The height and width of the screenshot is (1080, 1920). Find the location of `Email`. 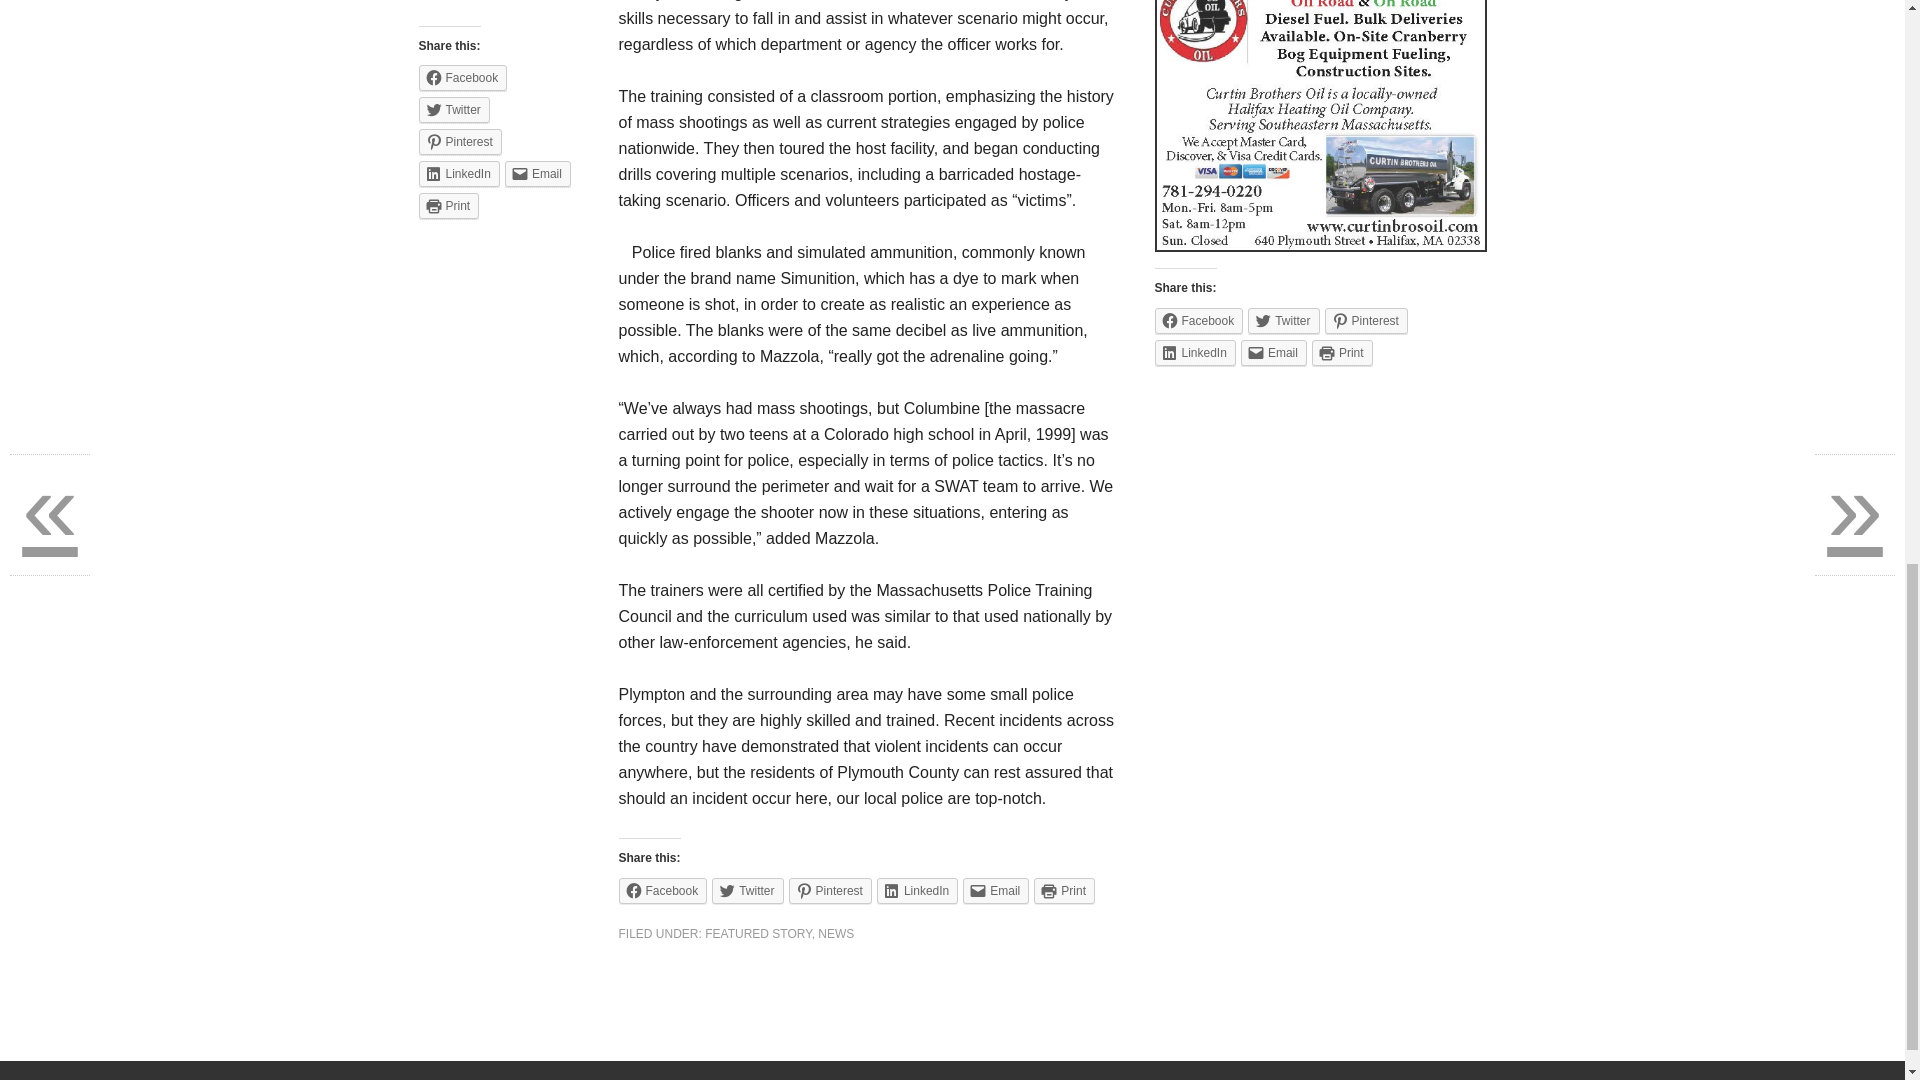

Email is located at coordinates (1274, 353).